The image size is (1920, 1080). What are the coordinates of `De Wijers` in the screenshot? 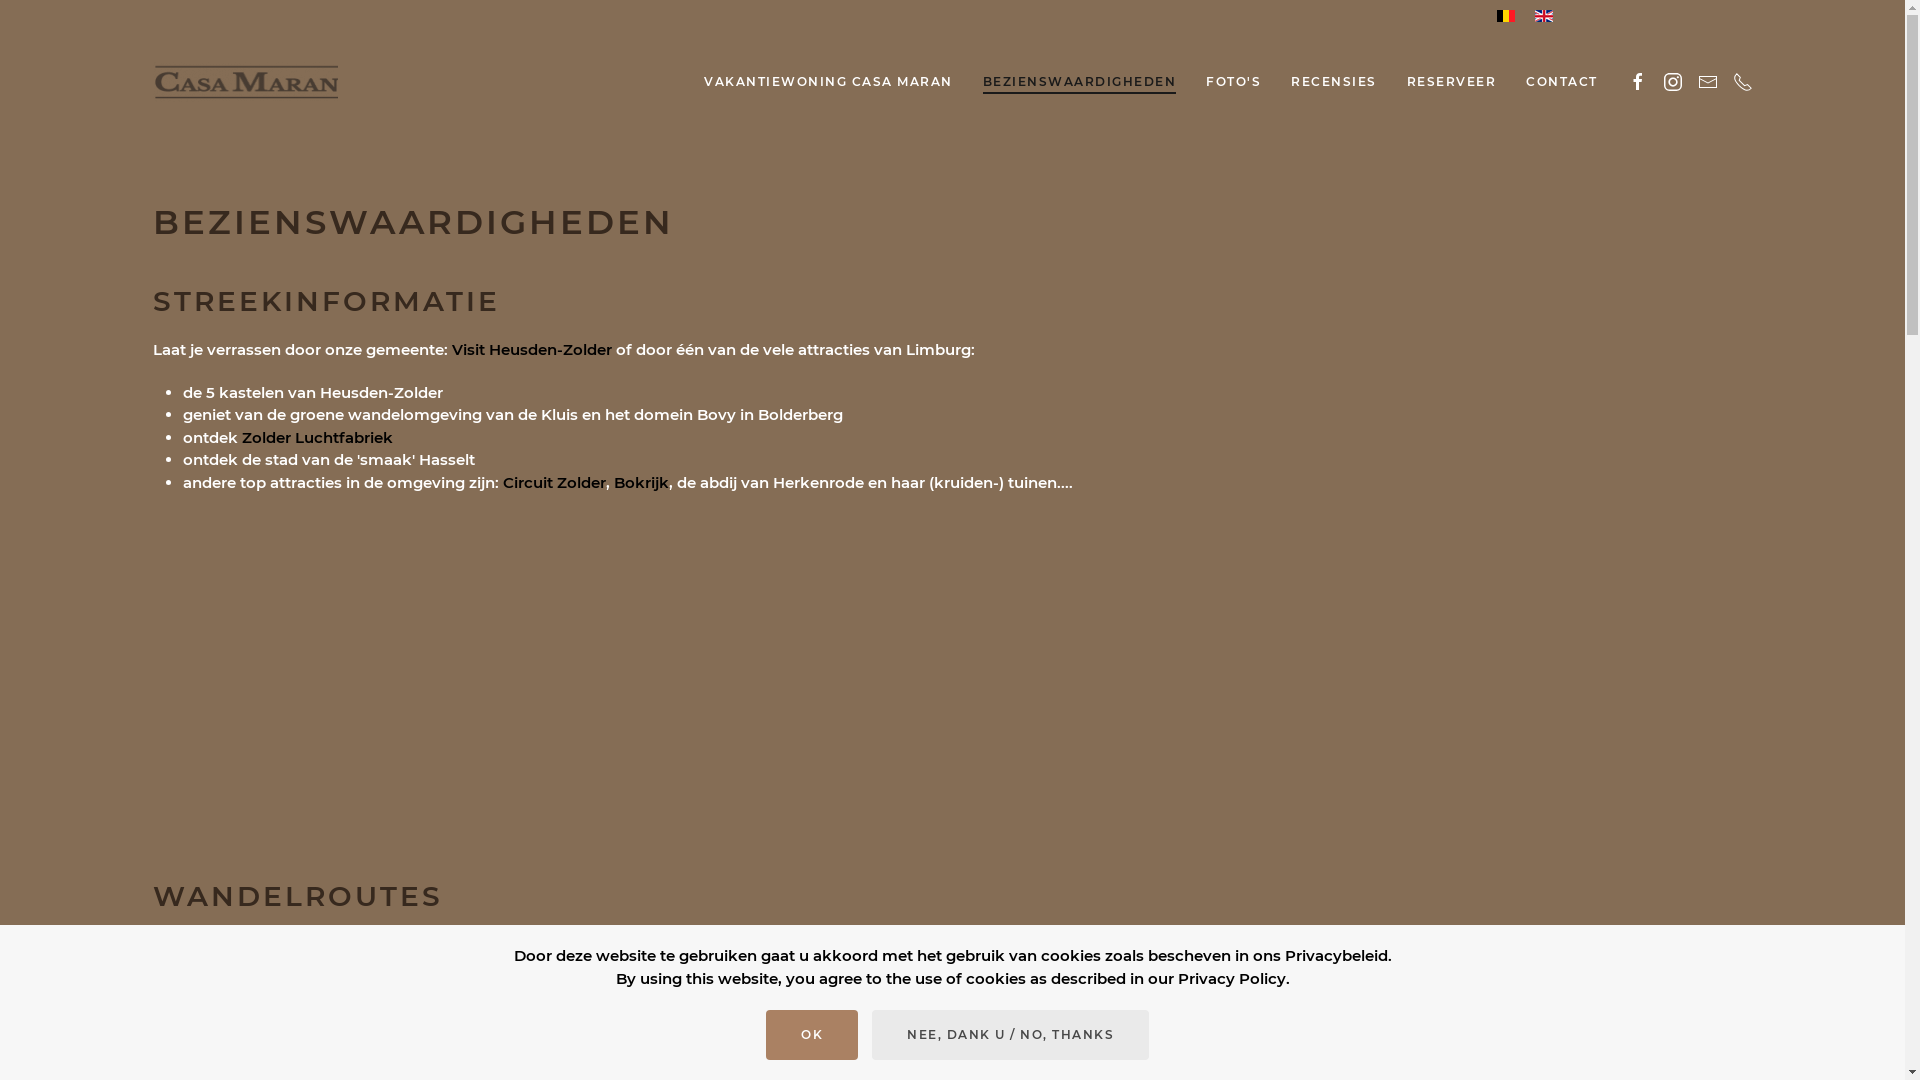 It's located at (658, 946).